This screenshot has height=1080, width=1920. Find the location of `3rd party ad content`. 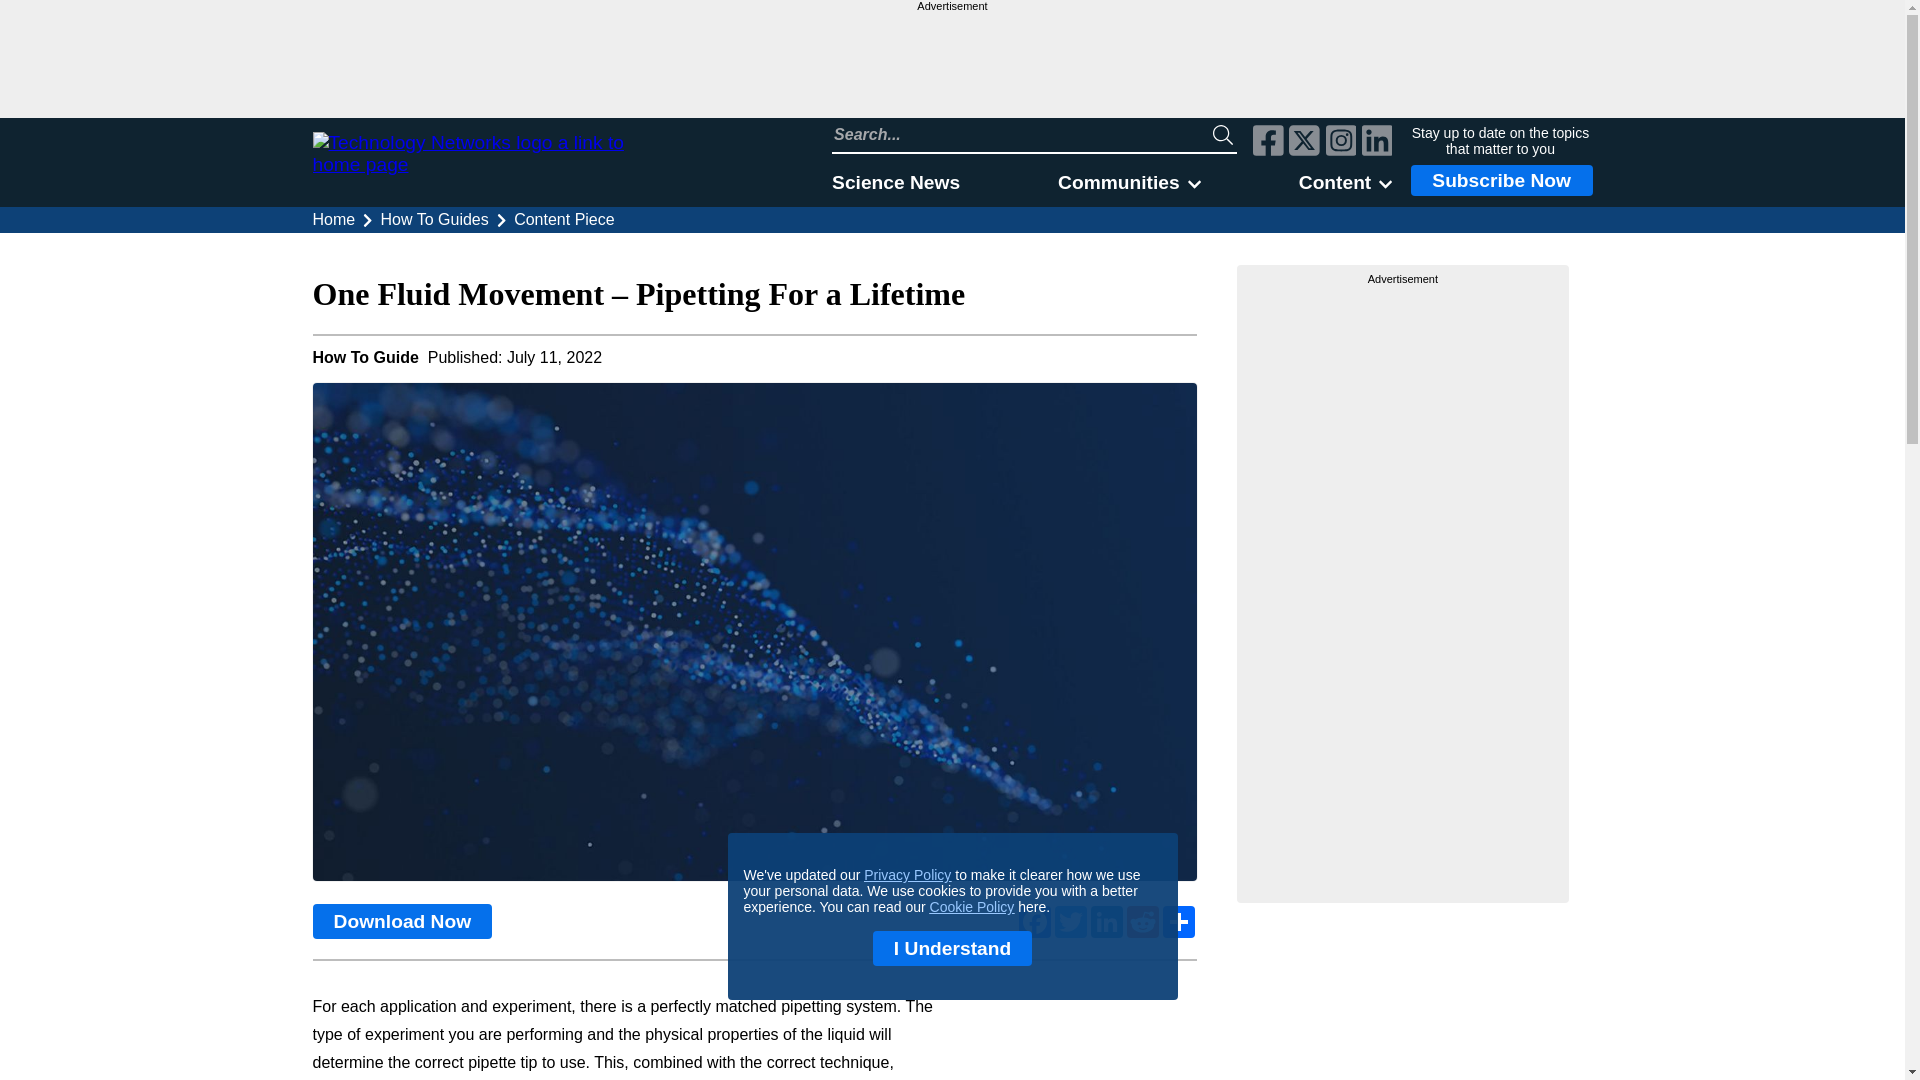

3rd party ad content is located at coordinates (951, 65).